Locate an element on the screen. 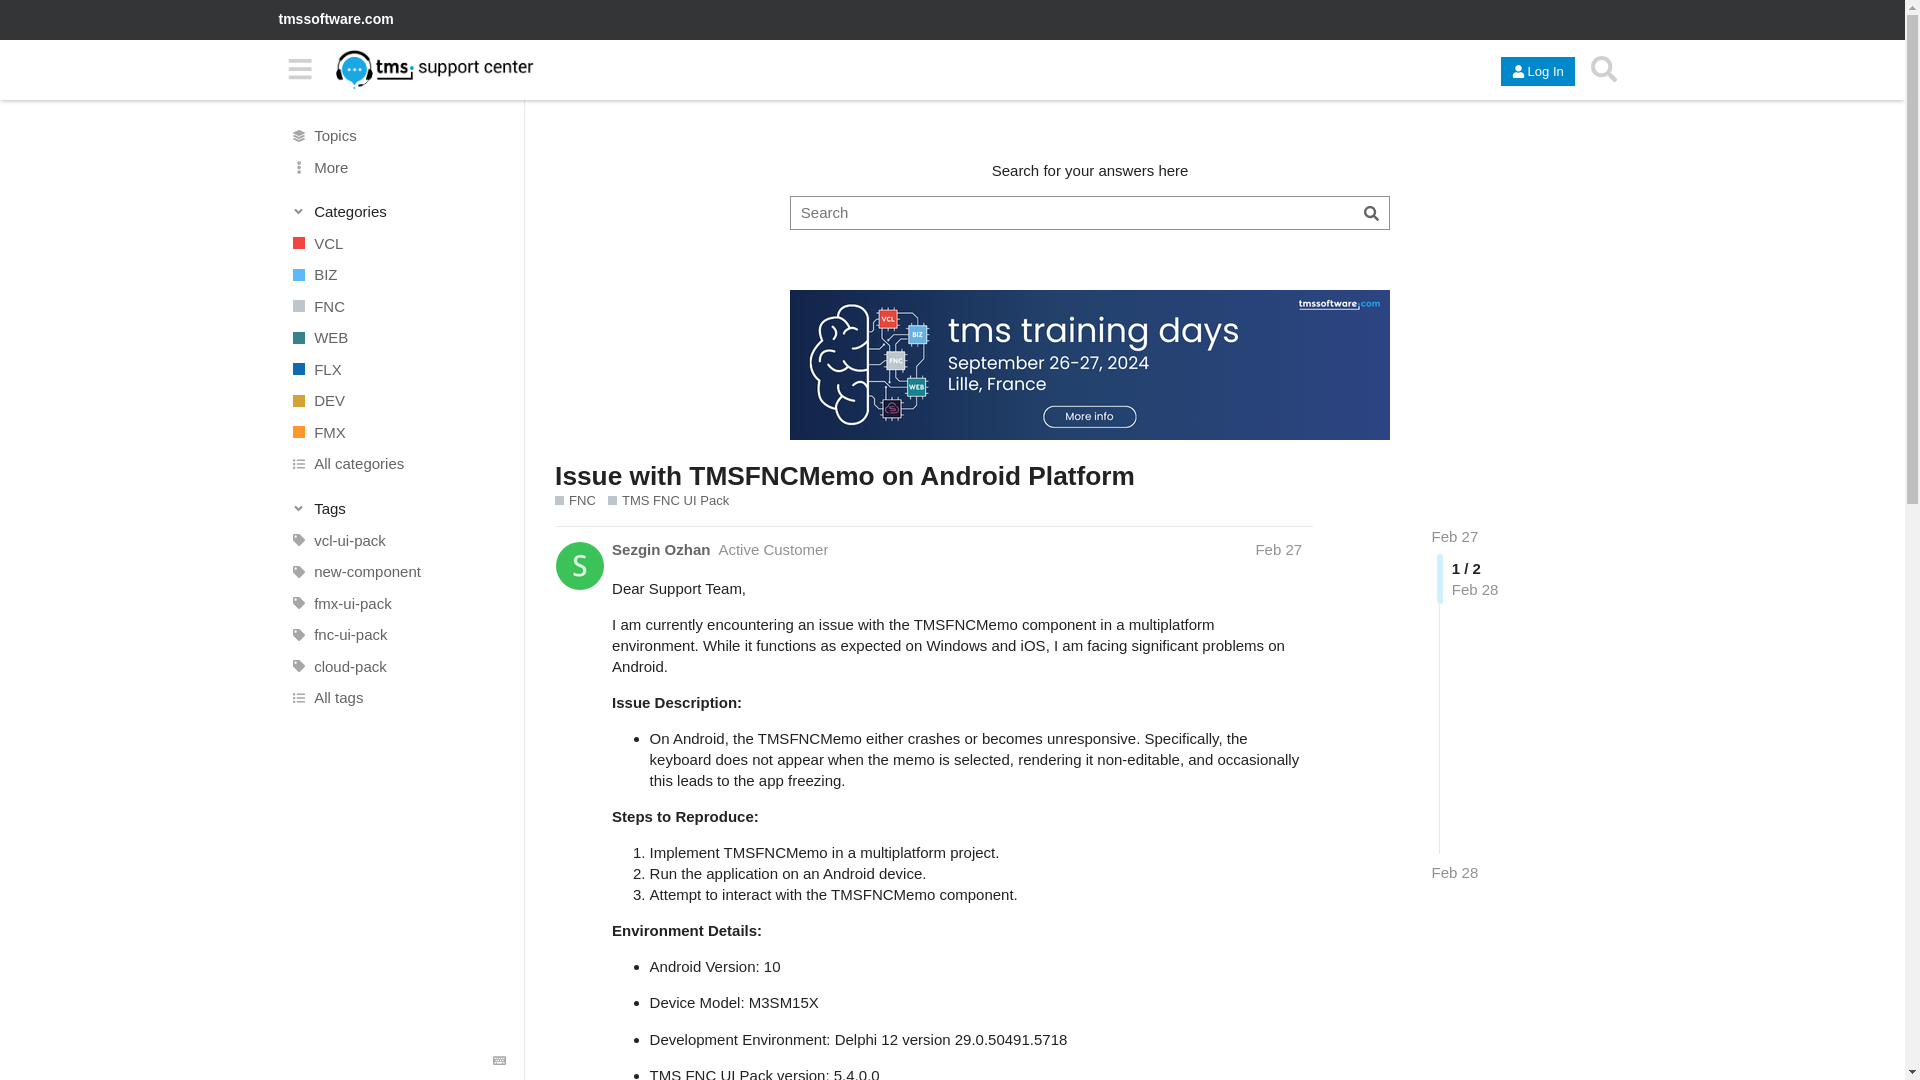 The height and width of the screenshot is (1080, 1920). Search is located at coordinates (1603, 68).